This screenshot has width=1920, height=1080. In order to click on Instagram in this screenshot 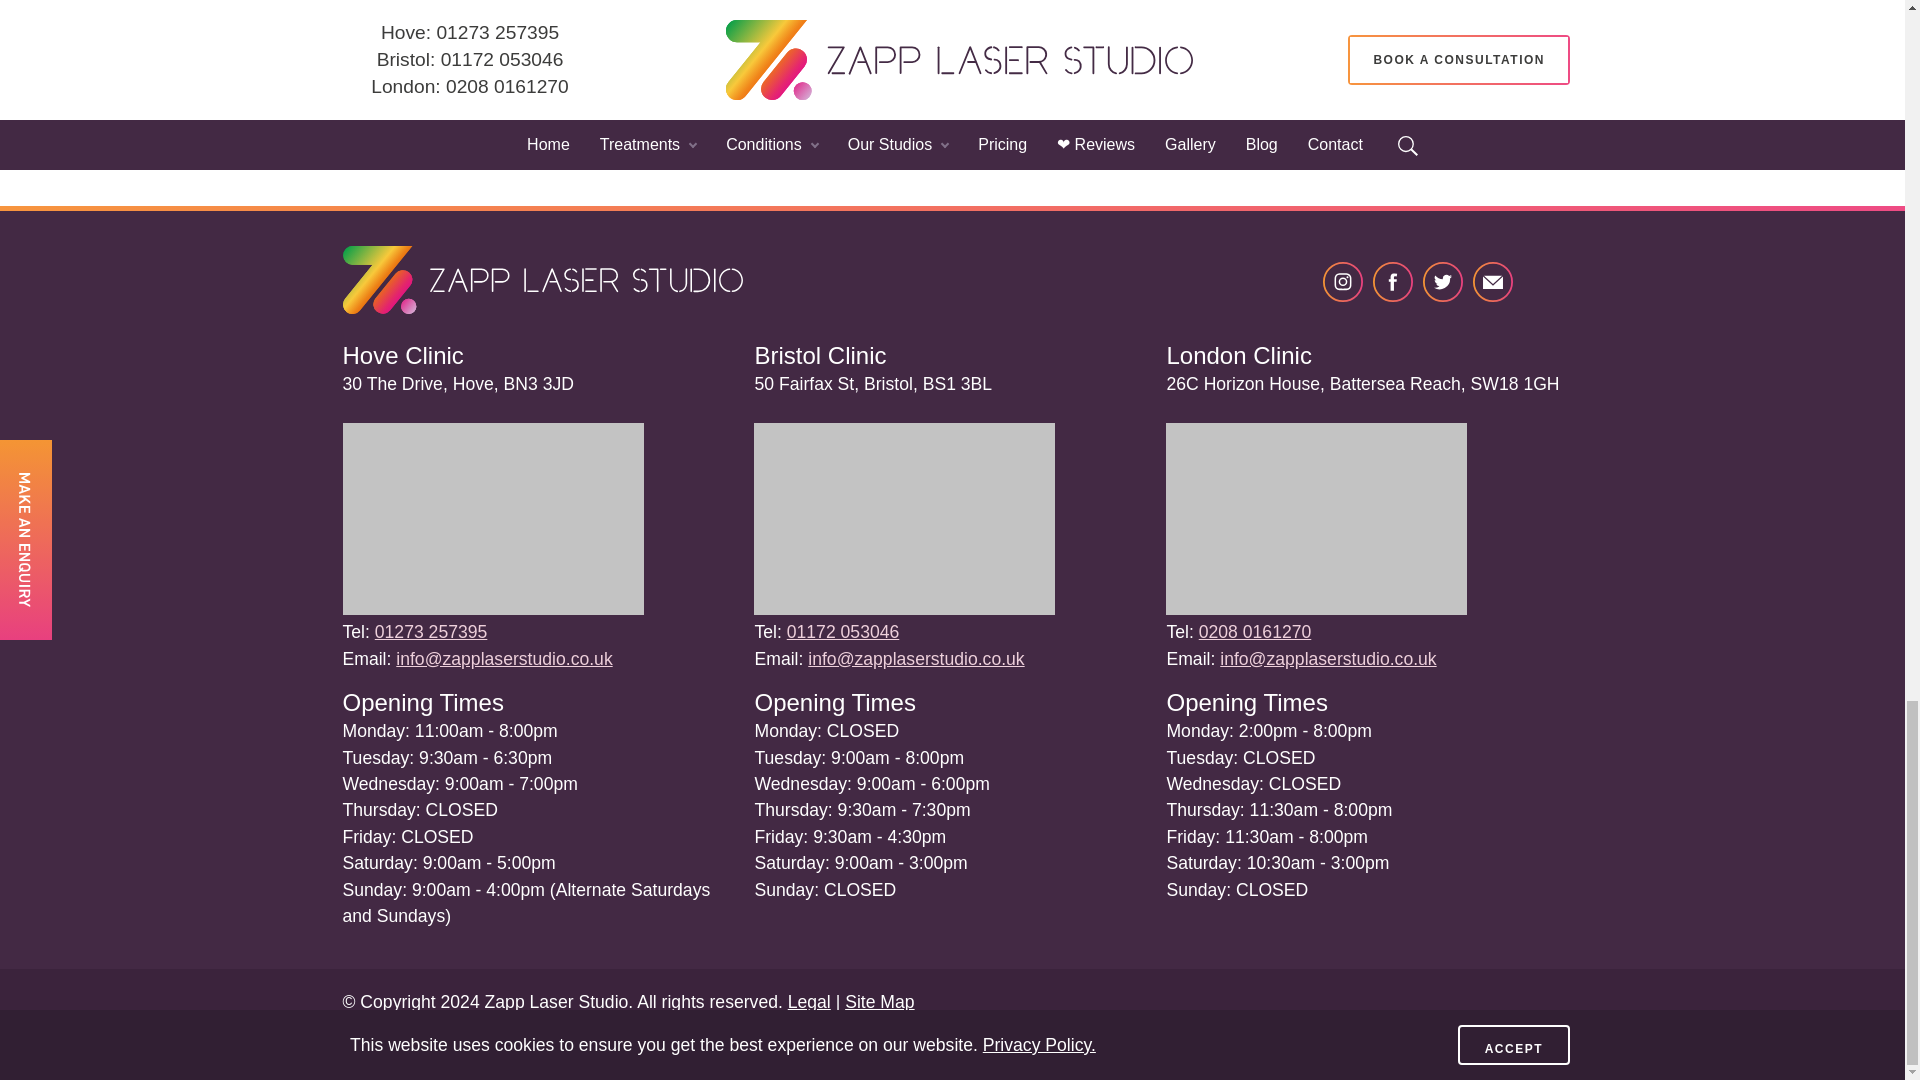, I will do `click(1342, 282)`.